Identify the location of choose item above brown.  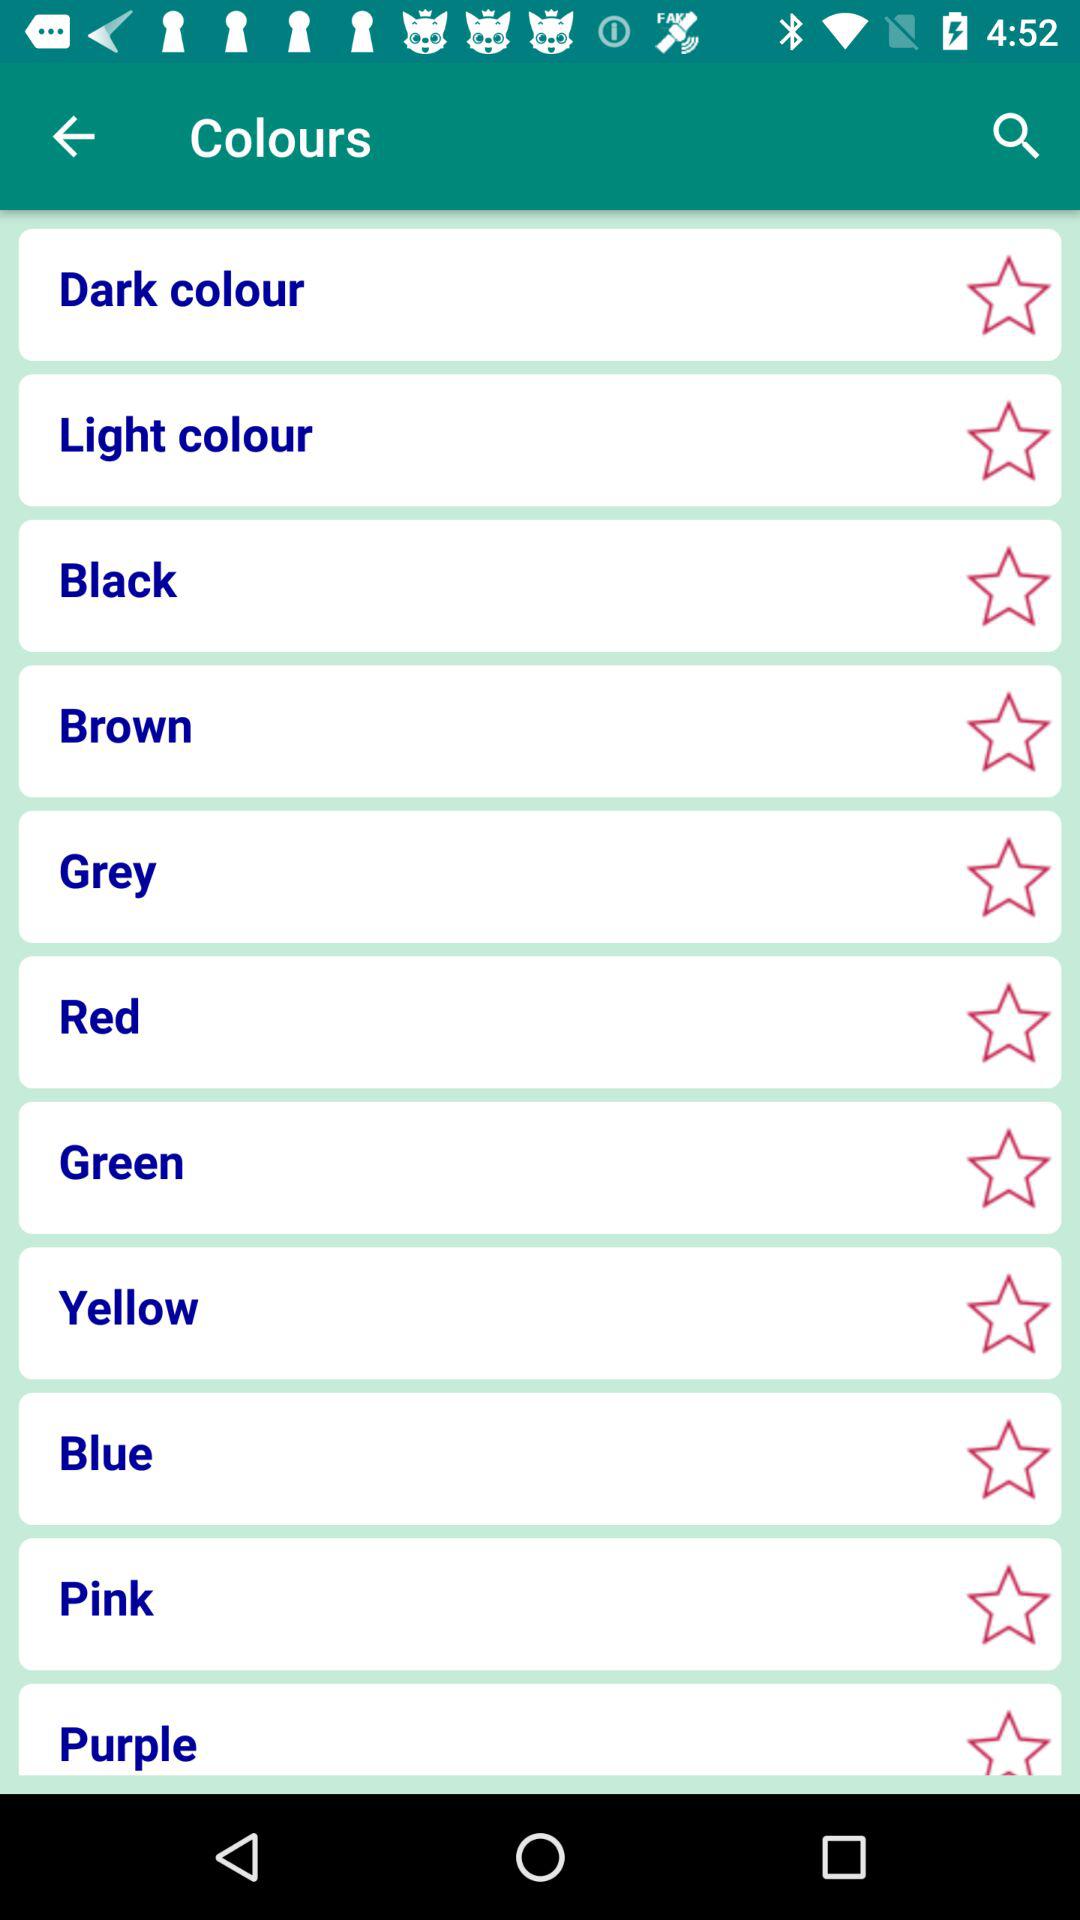
(480, 578).